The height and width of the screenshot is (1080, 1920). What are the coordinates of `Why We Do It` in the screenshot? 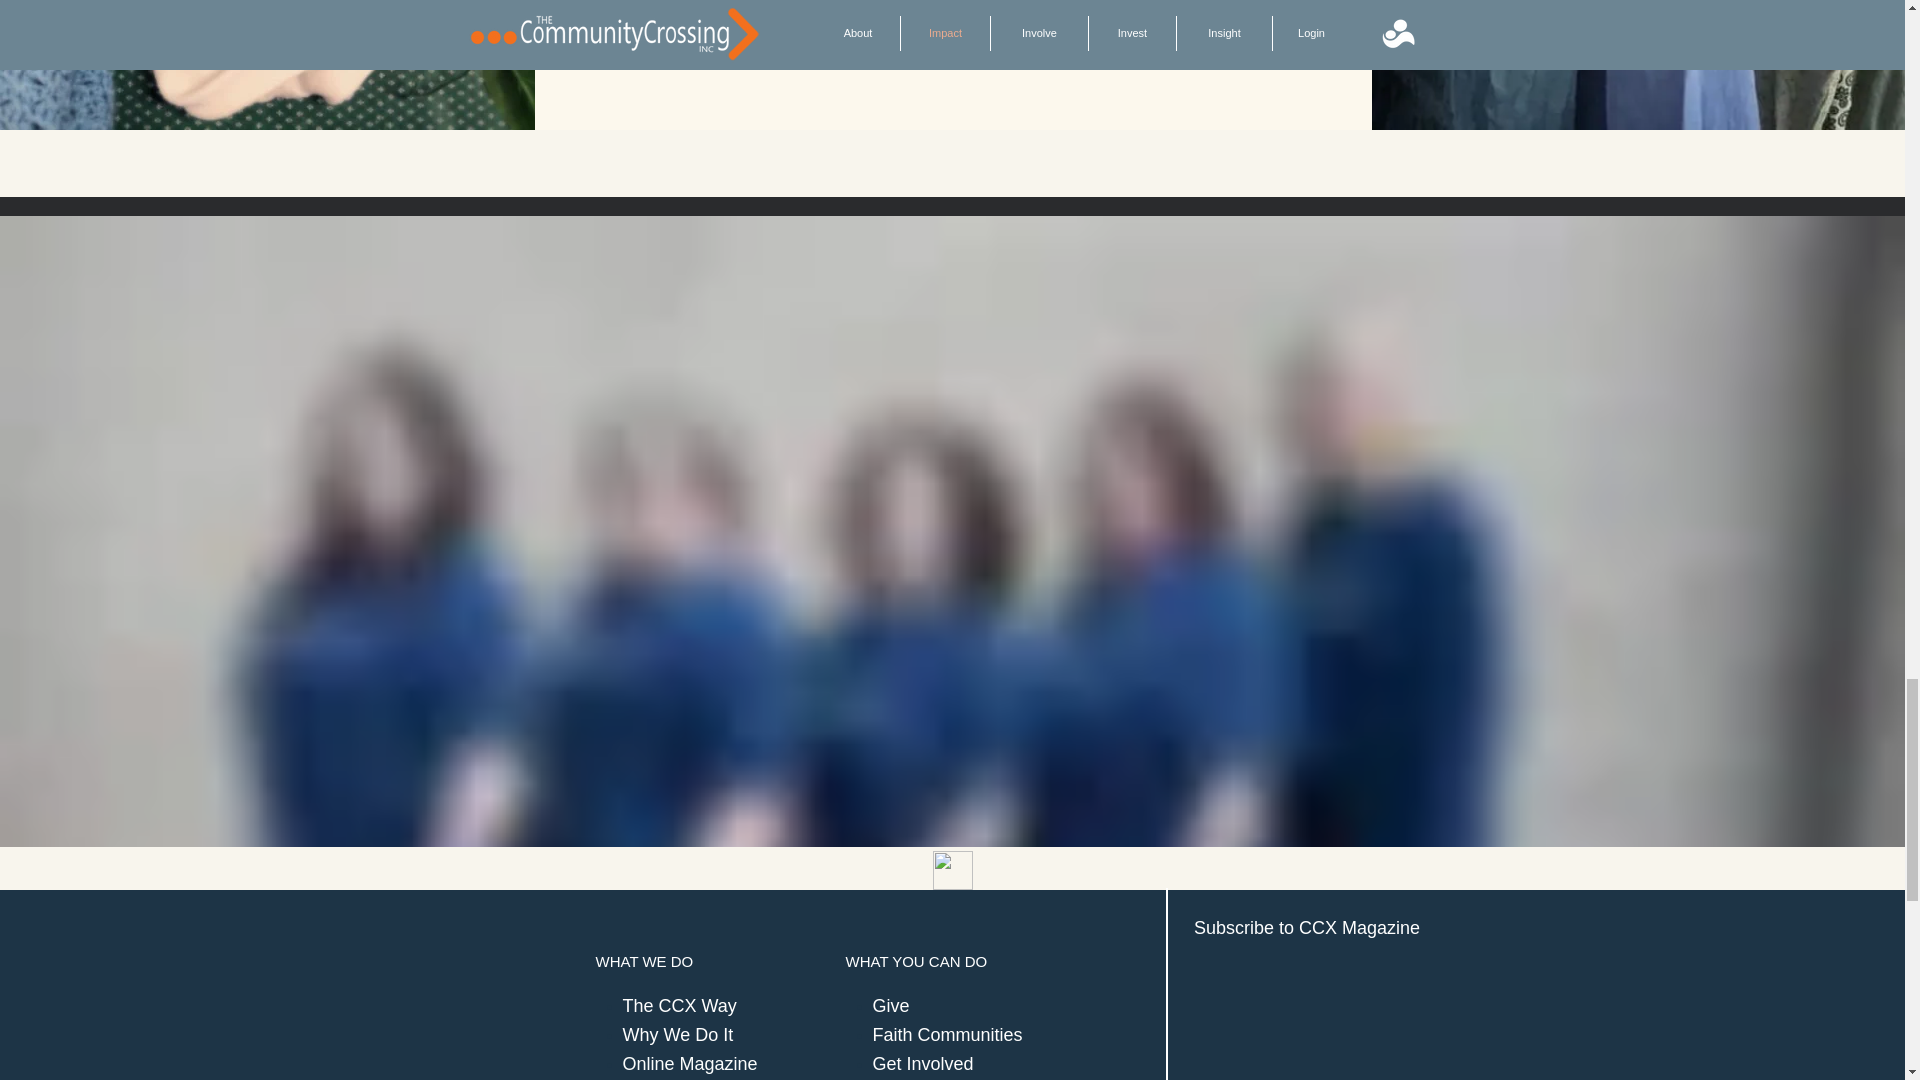 It's located at (678, 1034).